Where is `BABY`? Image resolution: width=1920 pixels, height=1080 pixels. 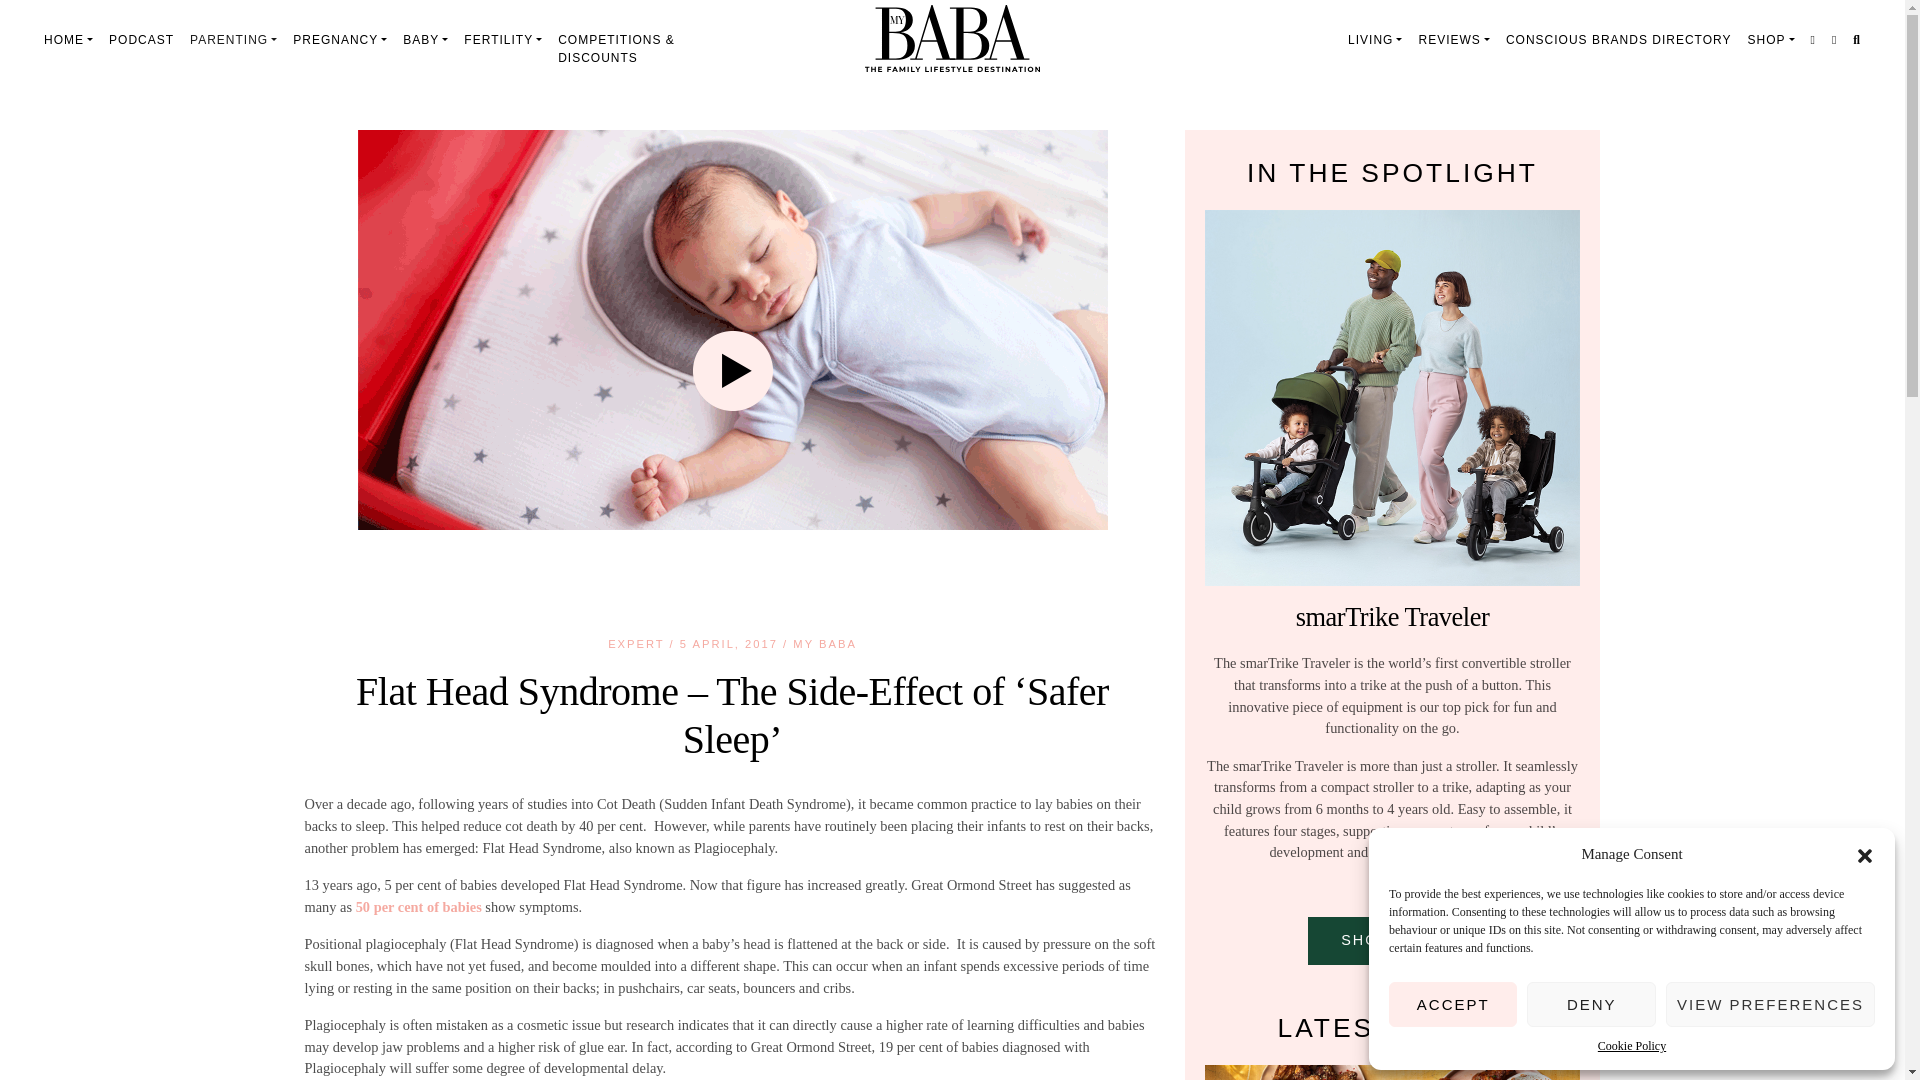 BABY is located at coordinates (426, 40).